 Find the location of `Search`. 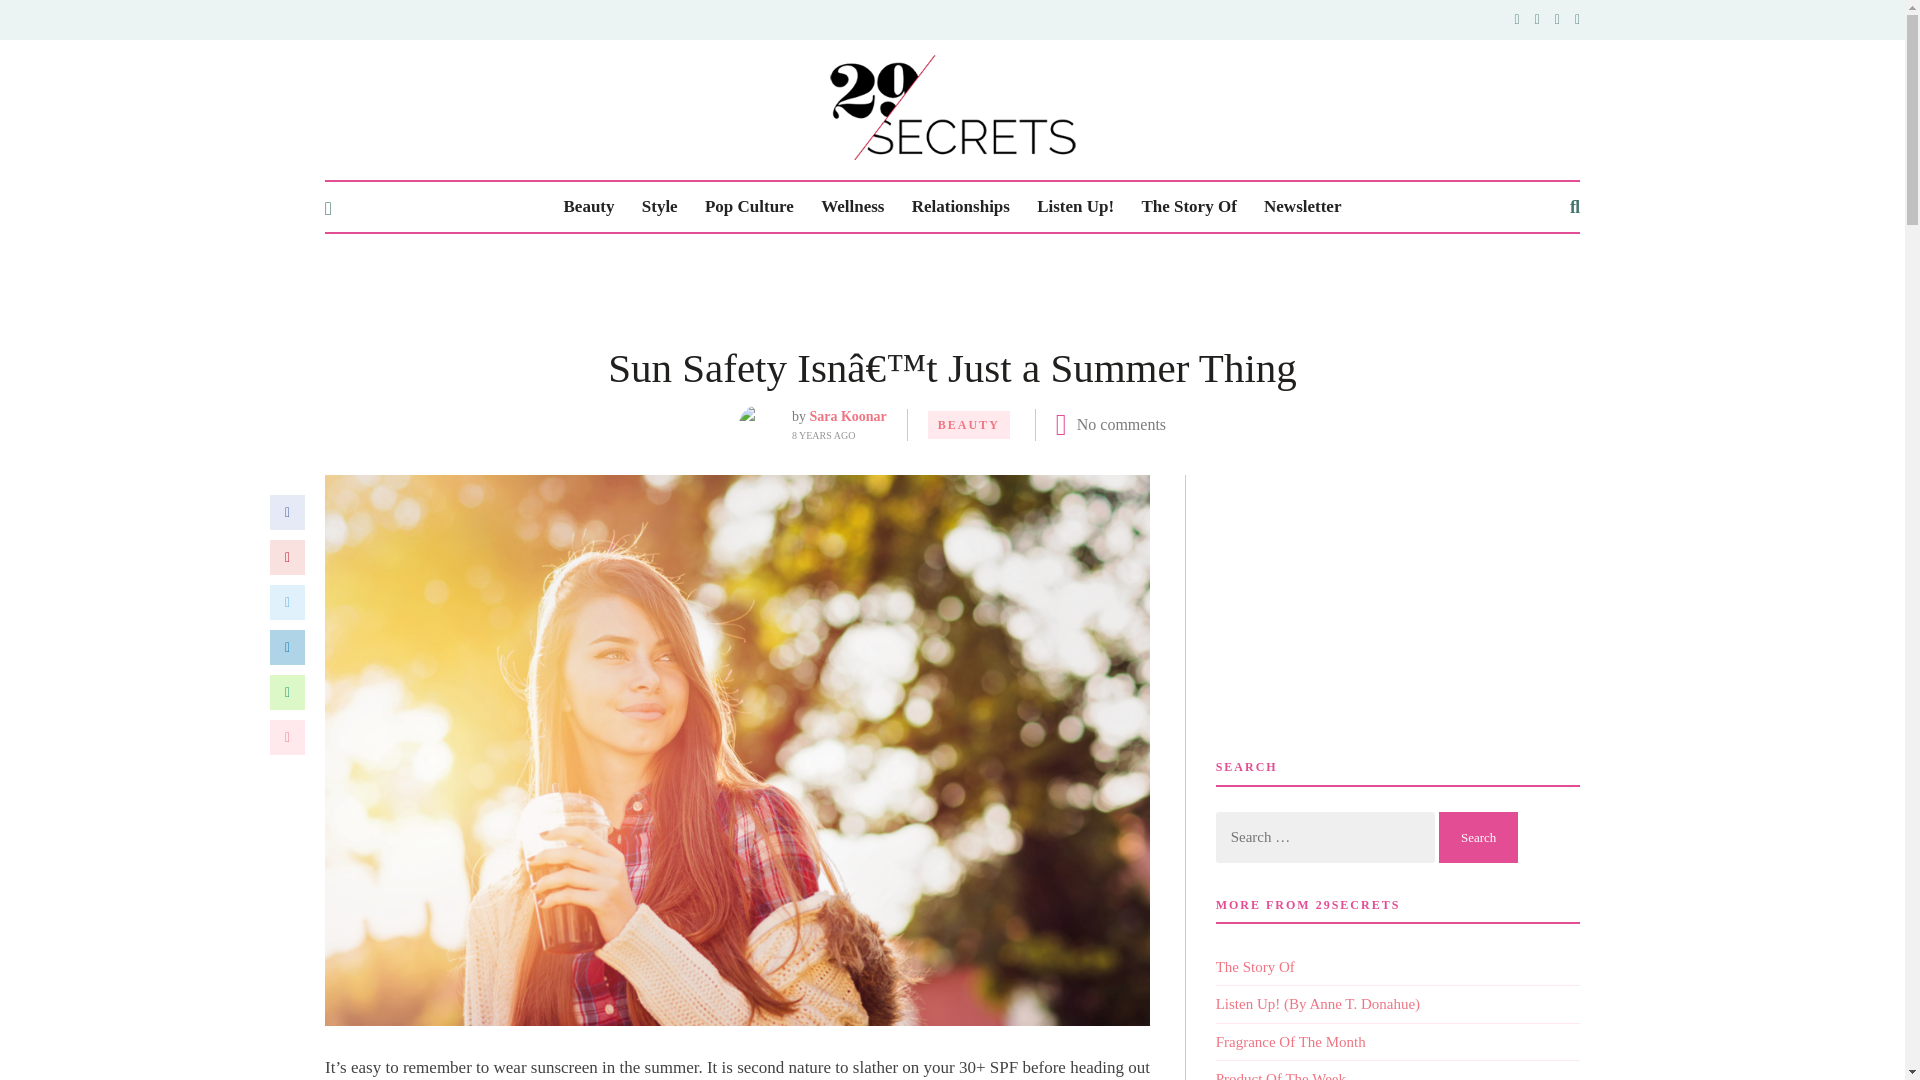

Search is located at coordinates (1478, 837).